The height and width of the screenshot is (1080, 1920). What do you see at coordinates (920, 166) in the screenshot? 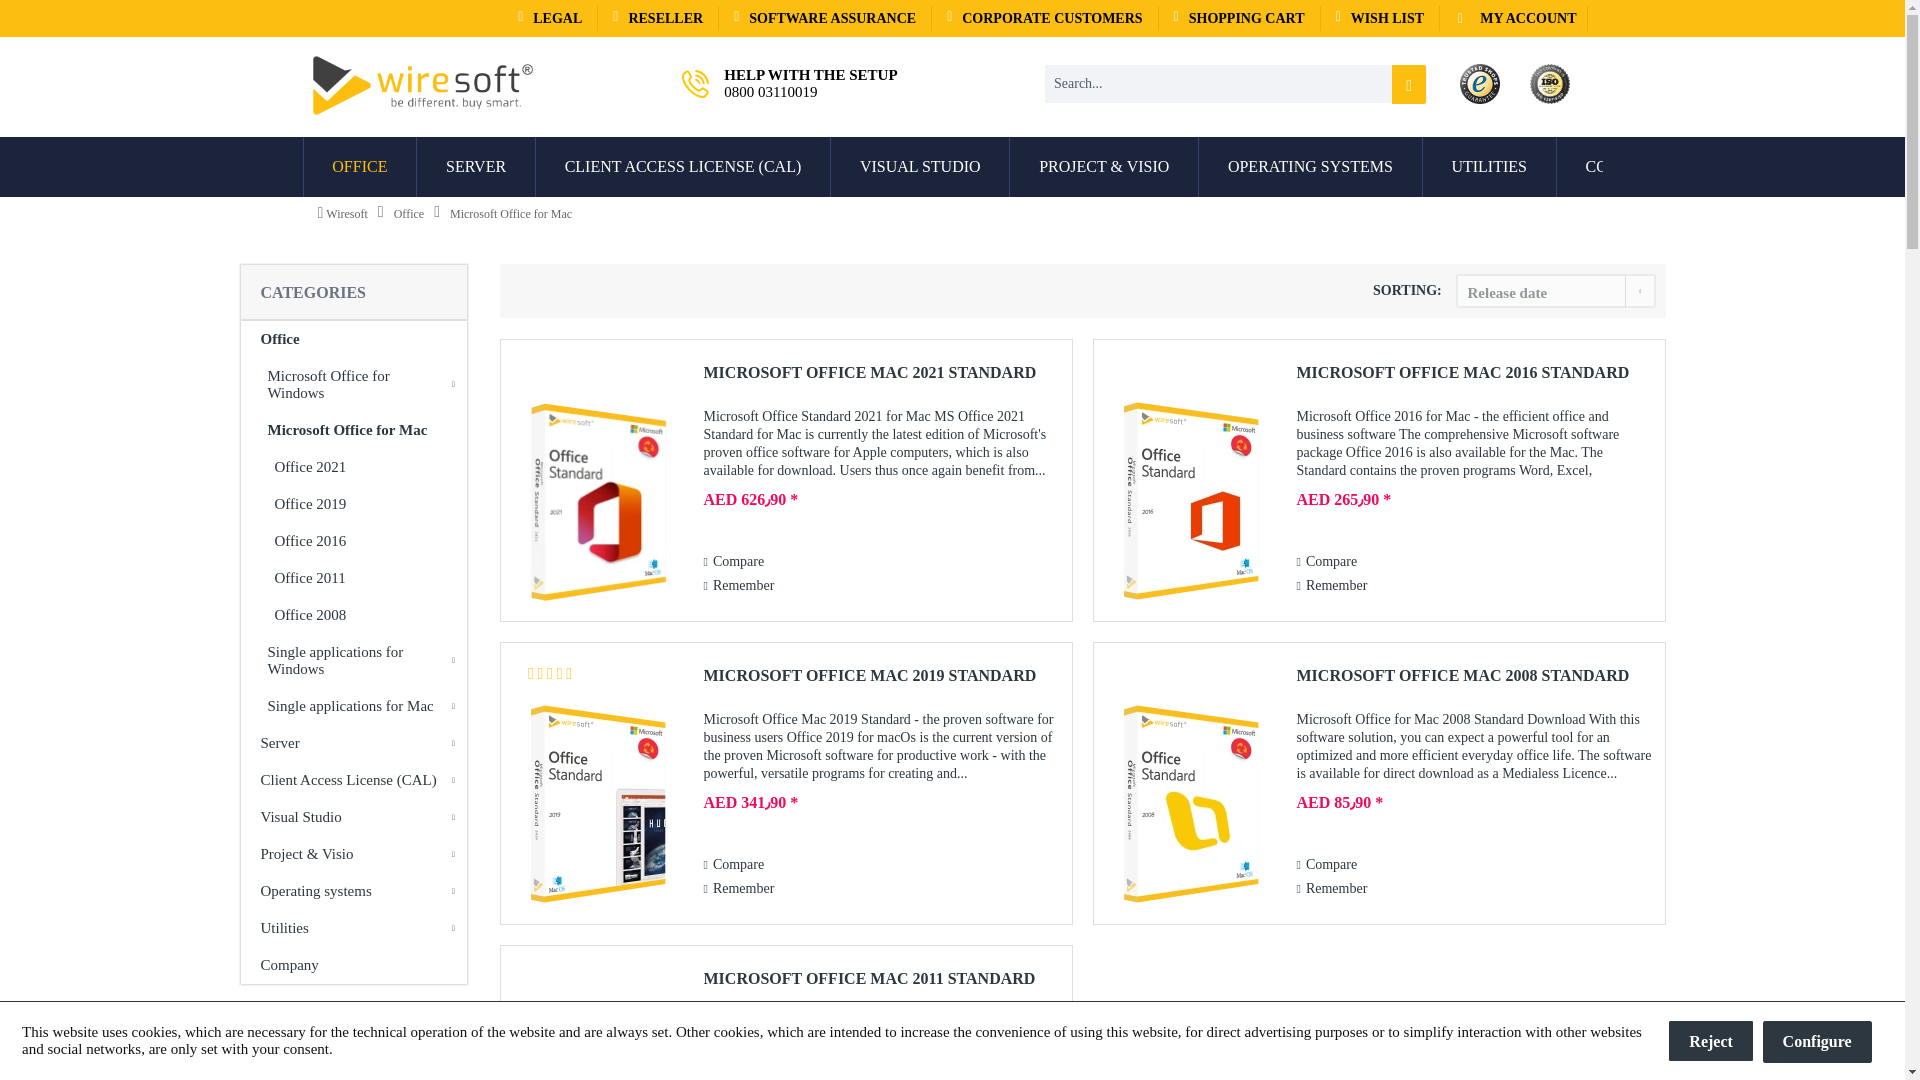
I see `VISUAL STUDIO` at bounding box center [920, 166].